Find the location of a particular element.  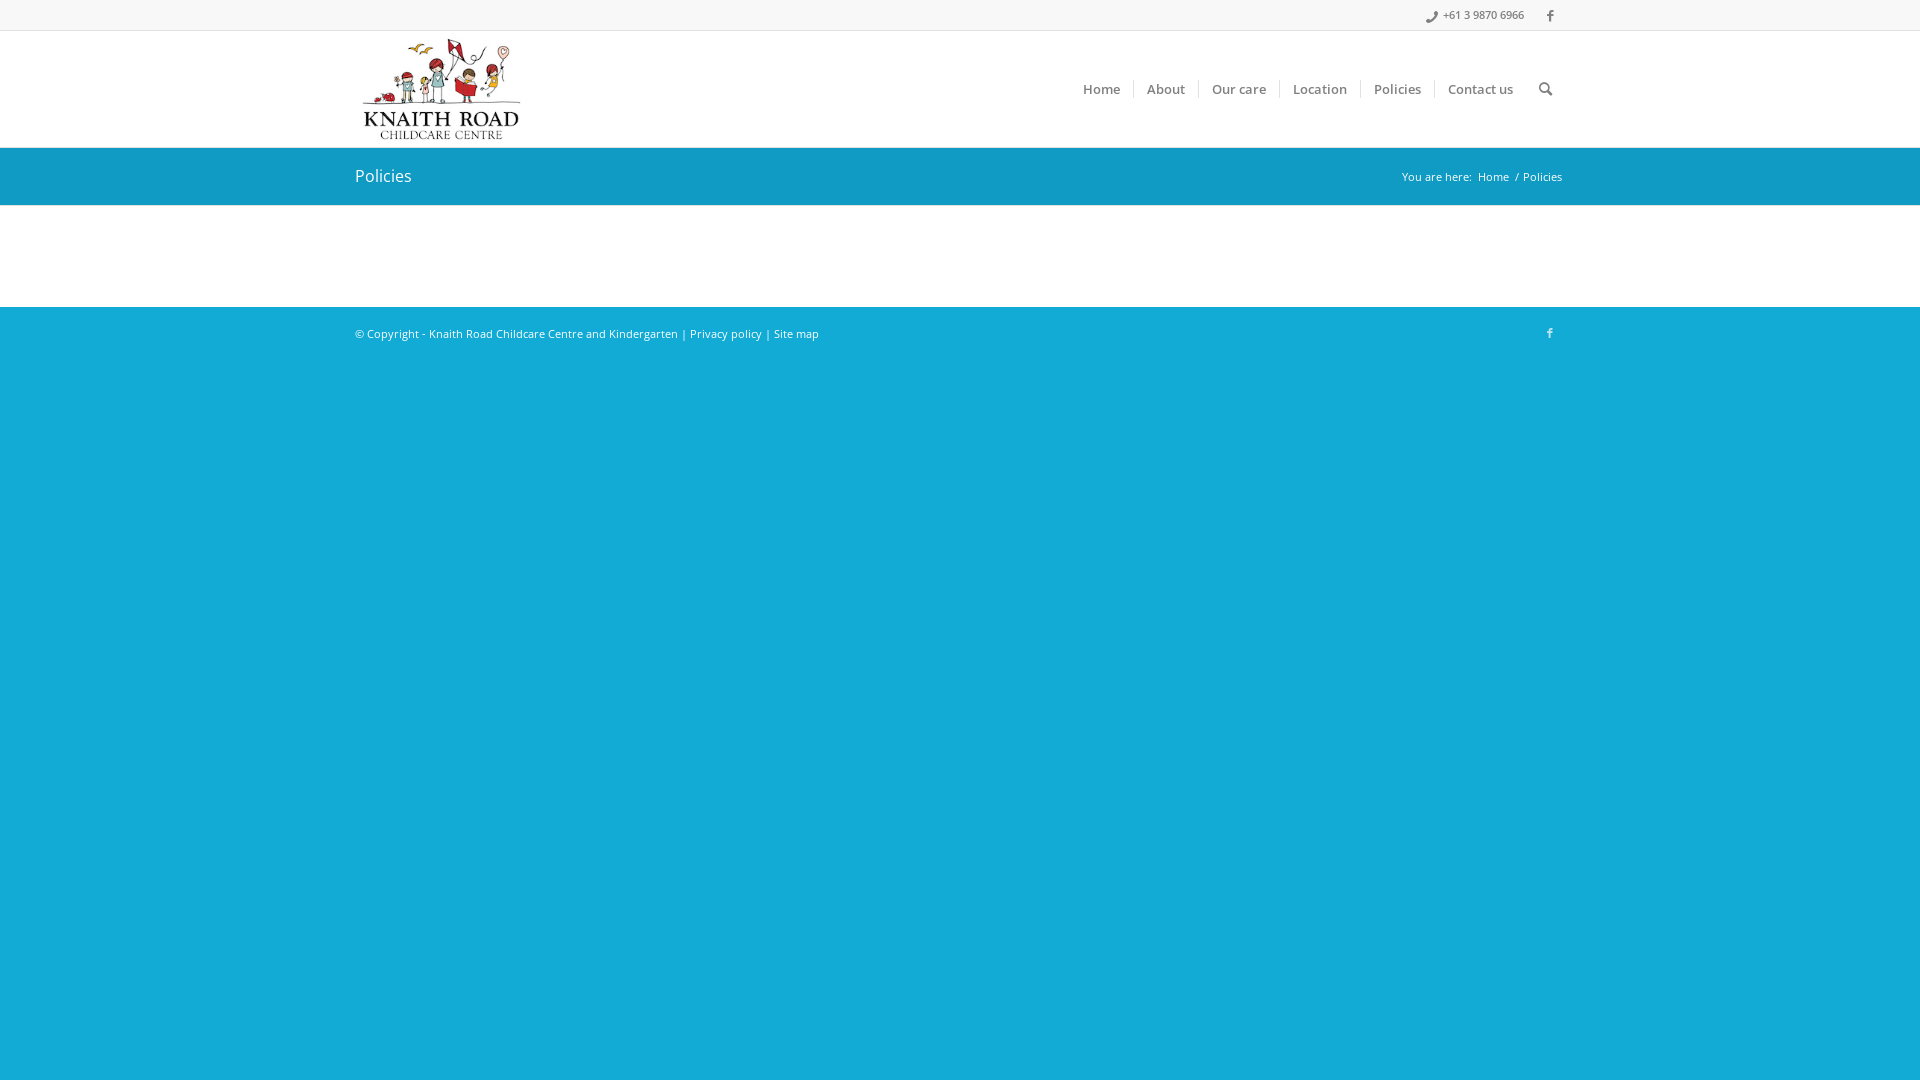

Home is located at coordinates (1494, 176).